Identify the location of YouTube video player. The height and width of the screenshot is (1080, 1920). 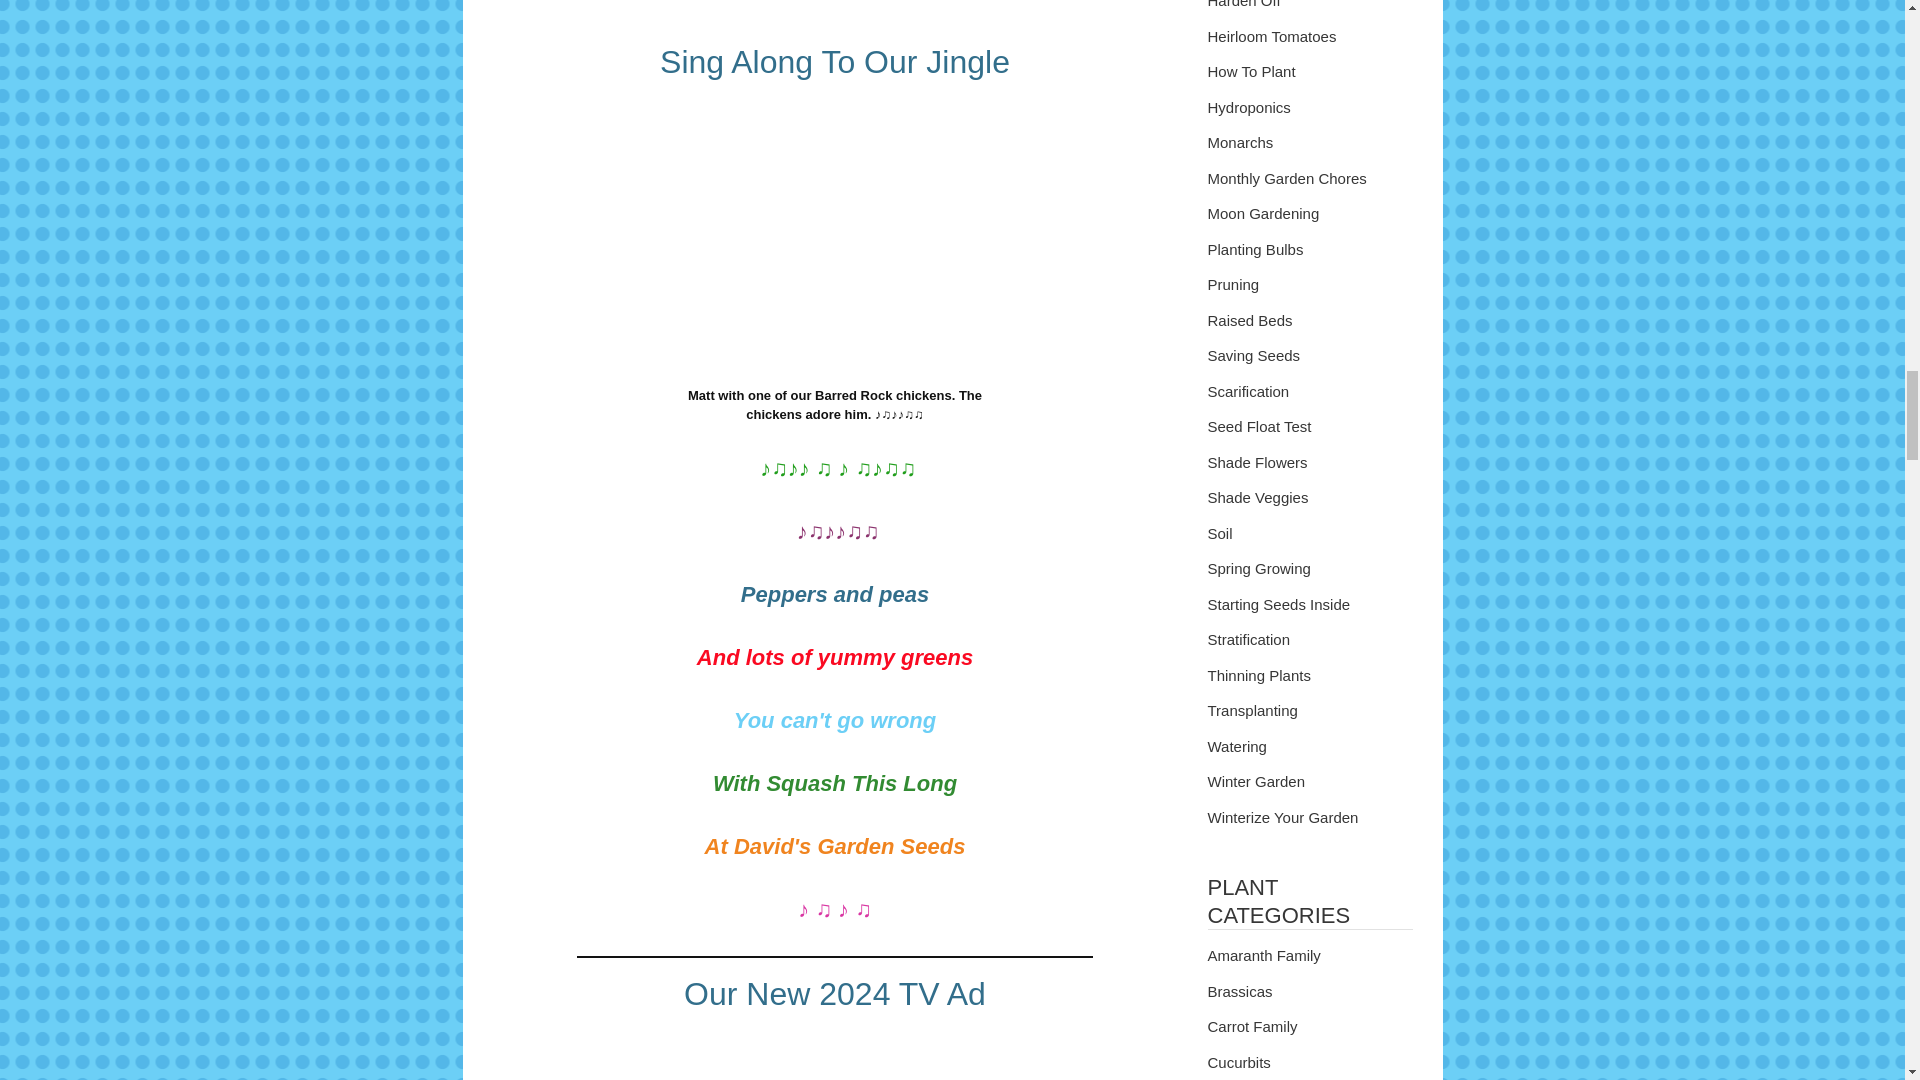
(834, 10).